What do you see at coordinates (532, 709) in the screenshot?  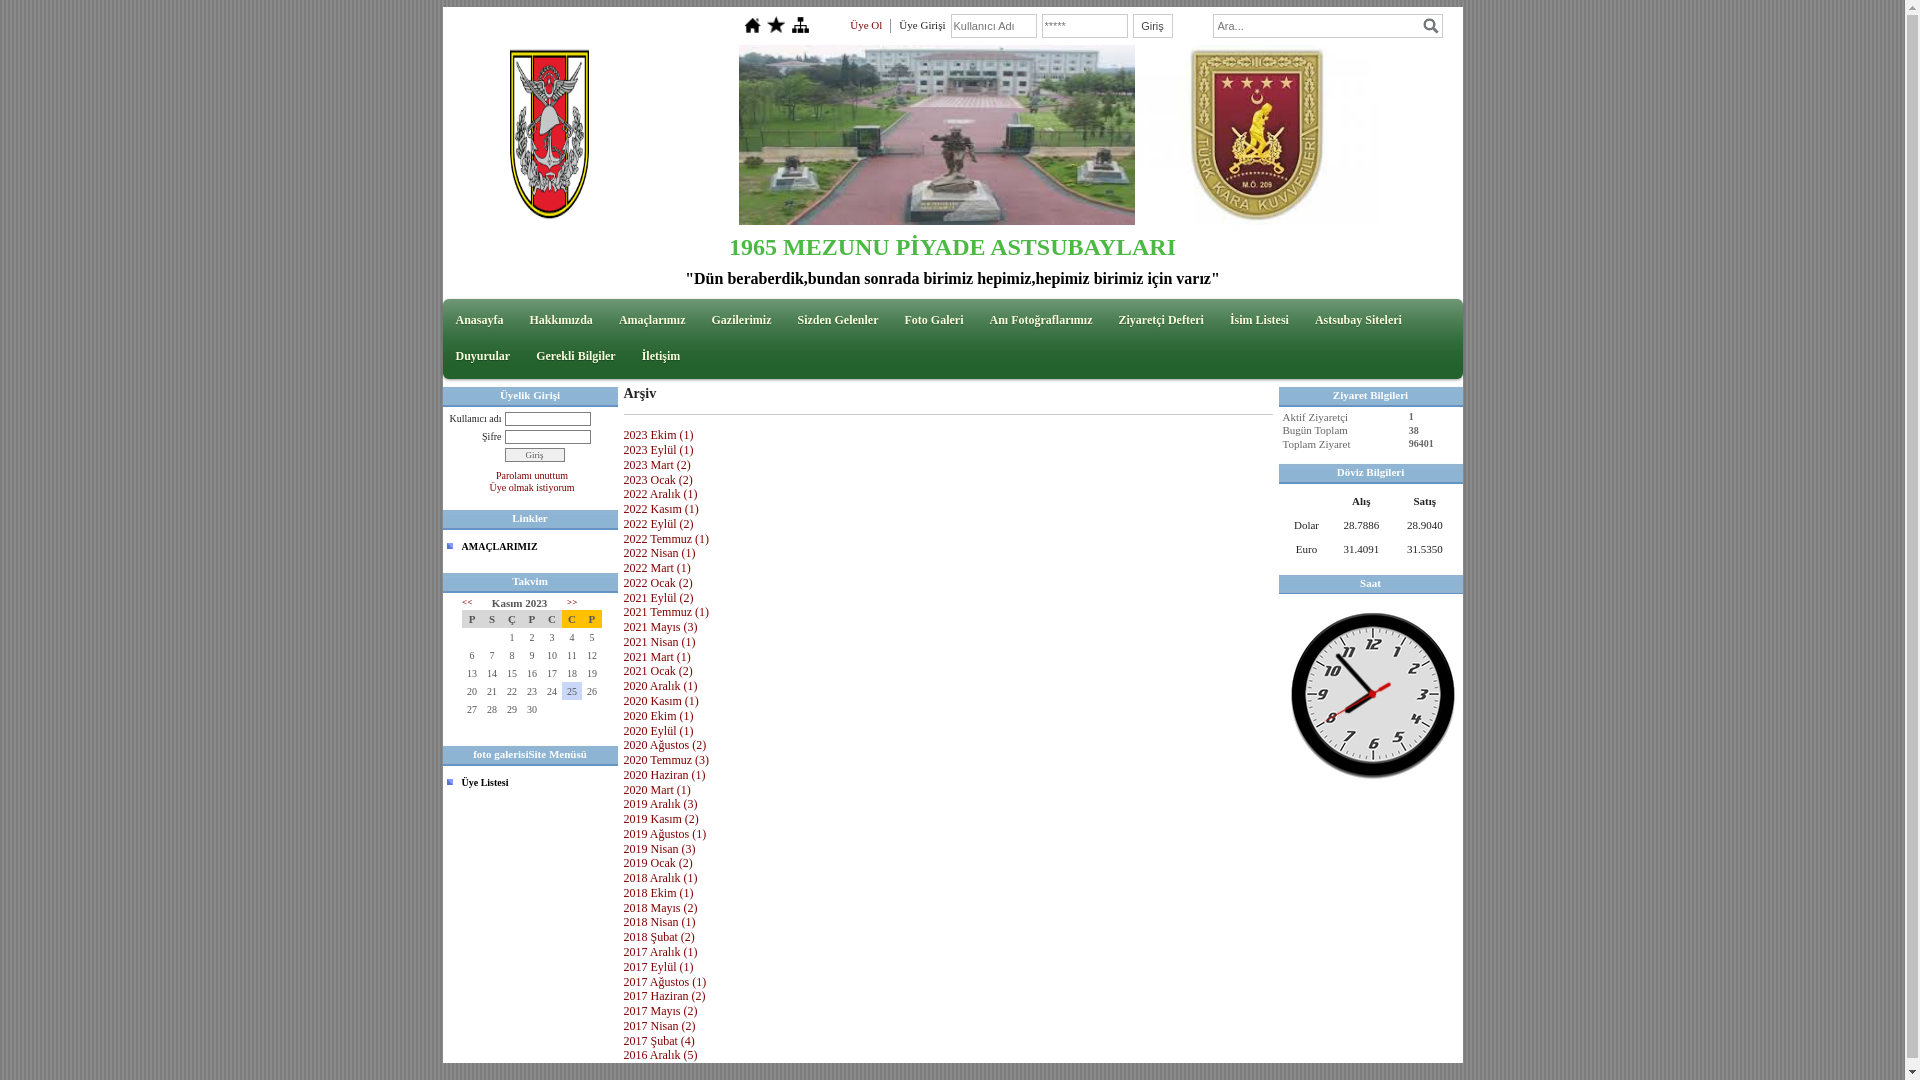 I see `30` at bounding box center [532, 709].